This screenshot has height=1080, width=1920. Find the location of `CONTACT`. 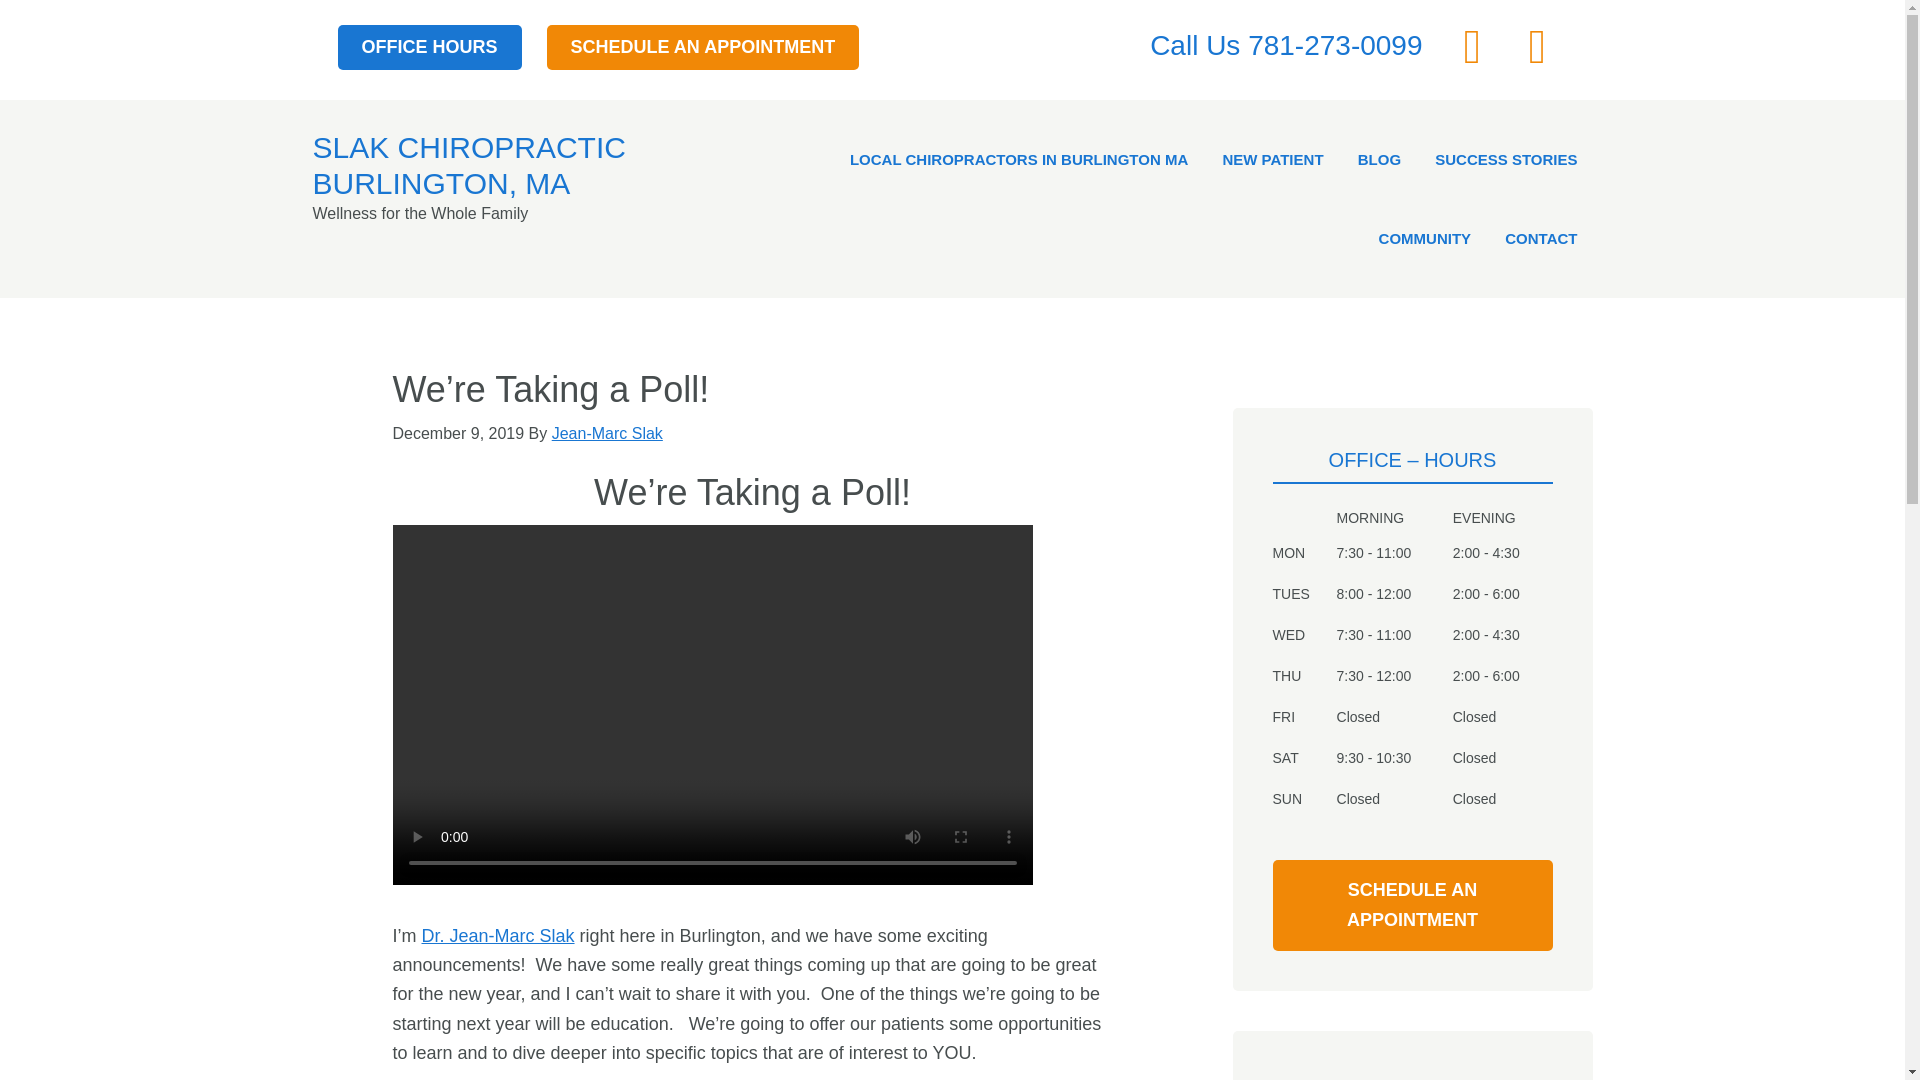

CONTACT is located at coordinates (1540, 238).